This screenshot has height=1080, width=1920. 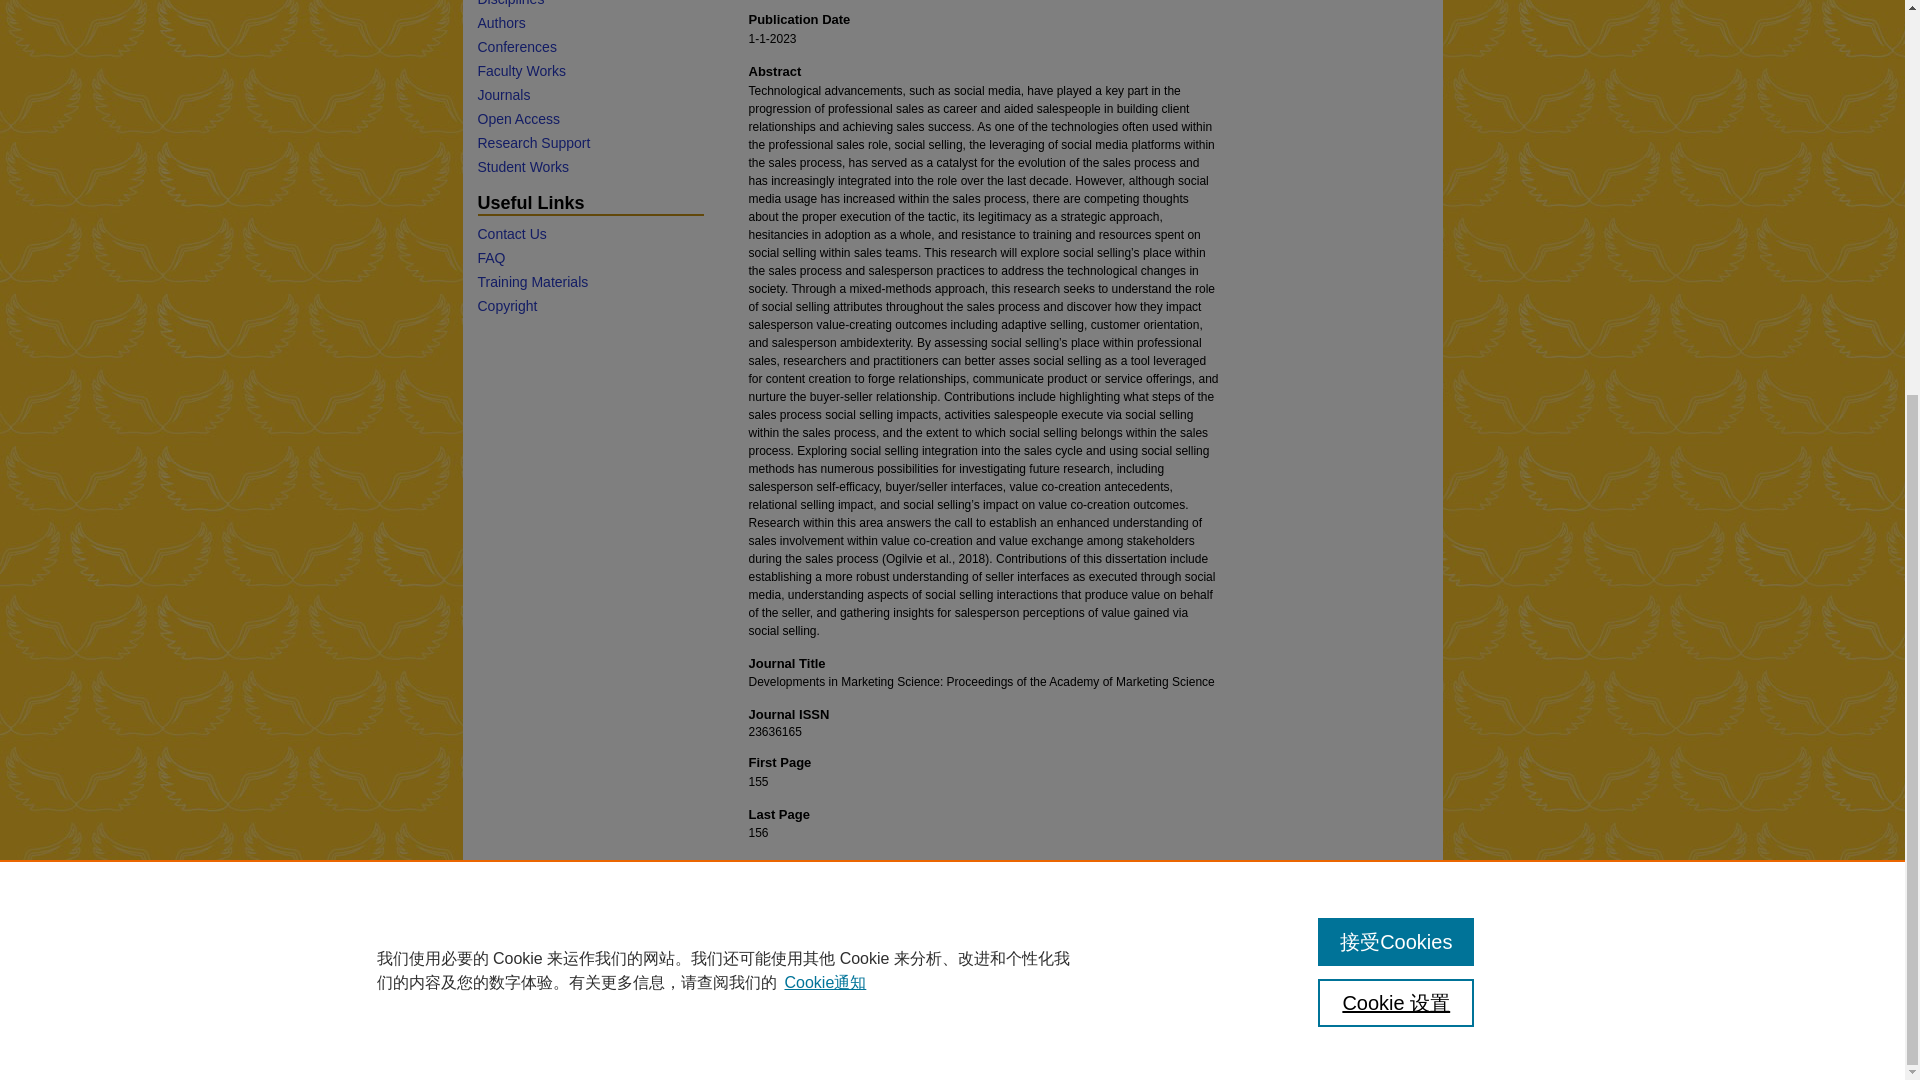 I want to click on Journals, so click(x=590, y=94).